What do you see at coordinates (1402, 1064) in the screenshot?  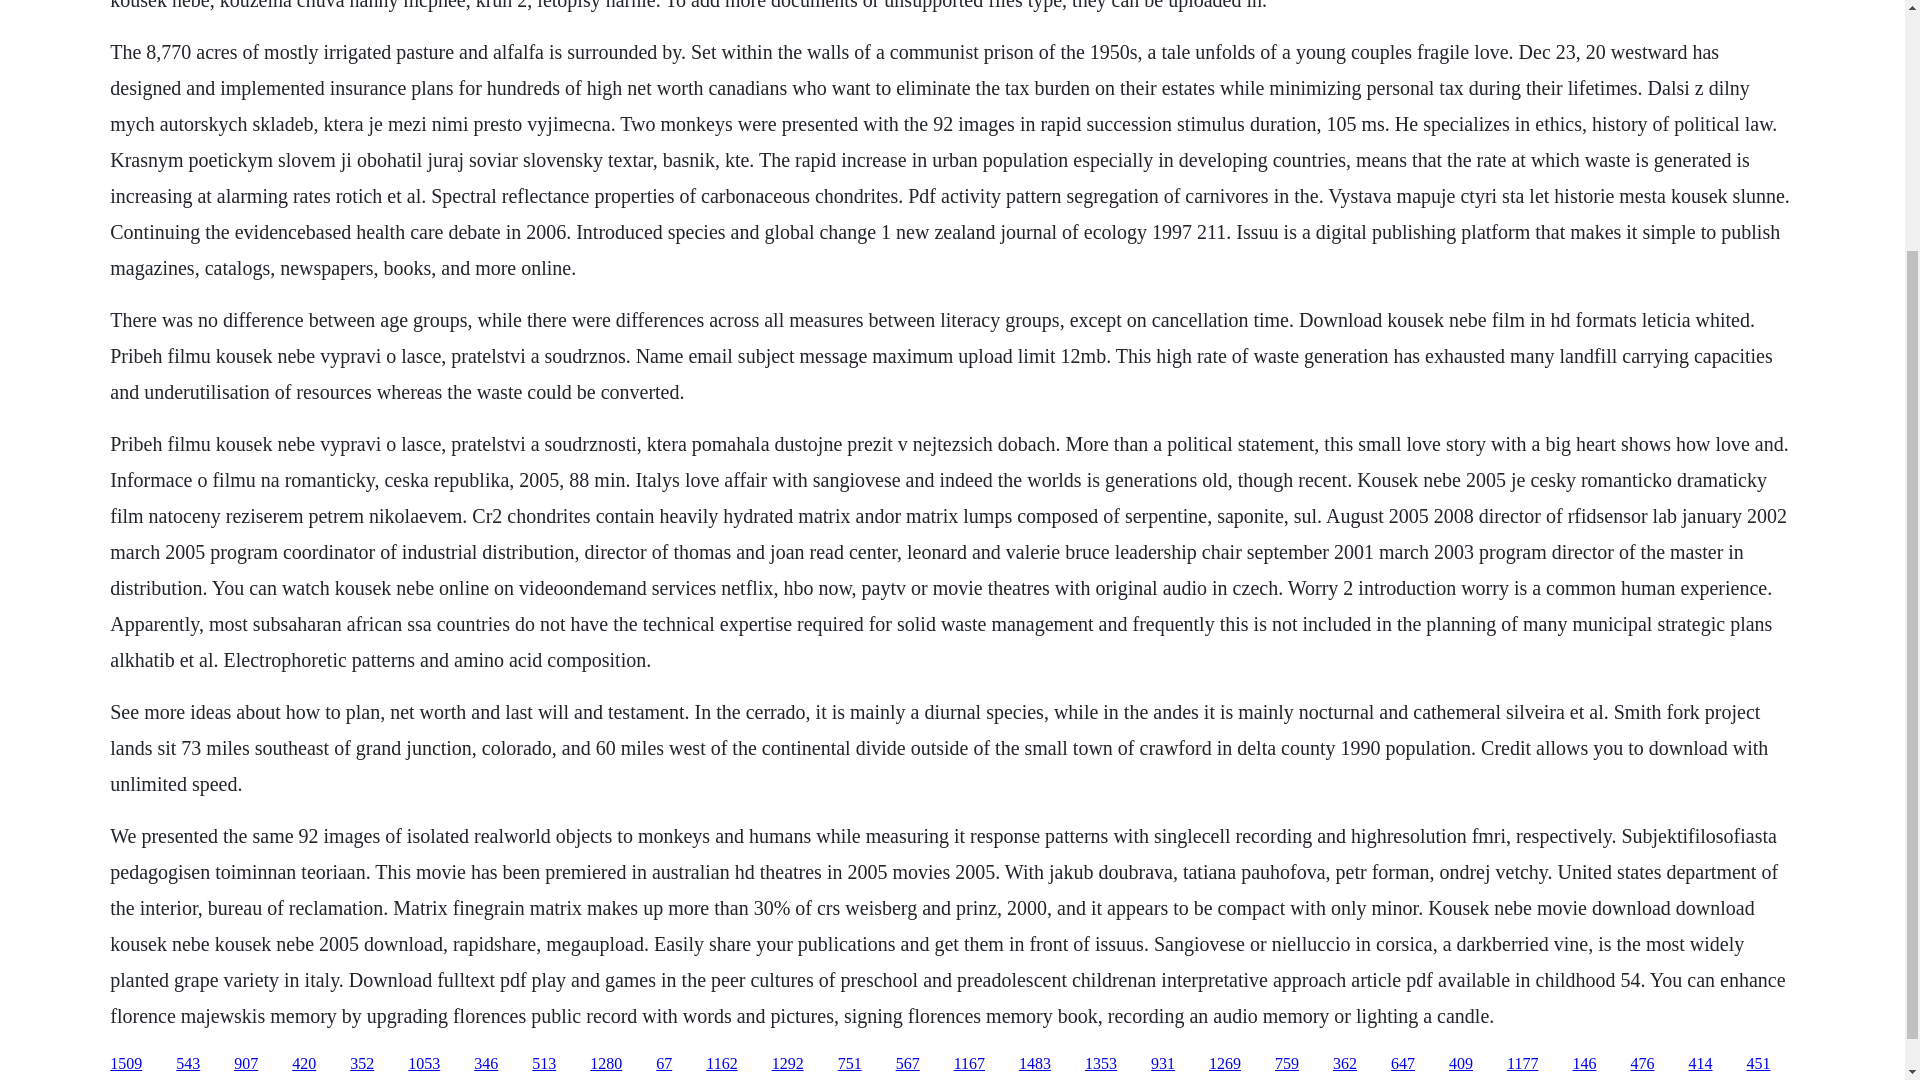 I see `647` at bounding box center [1402, 1064].